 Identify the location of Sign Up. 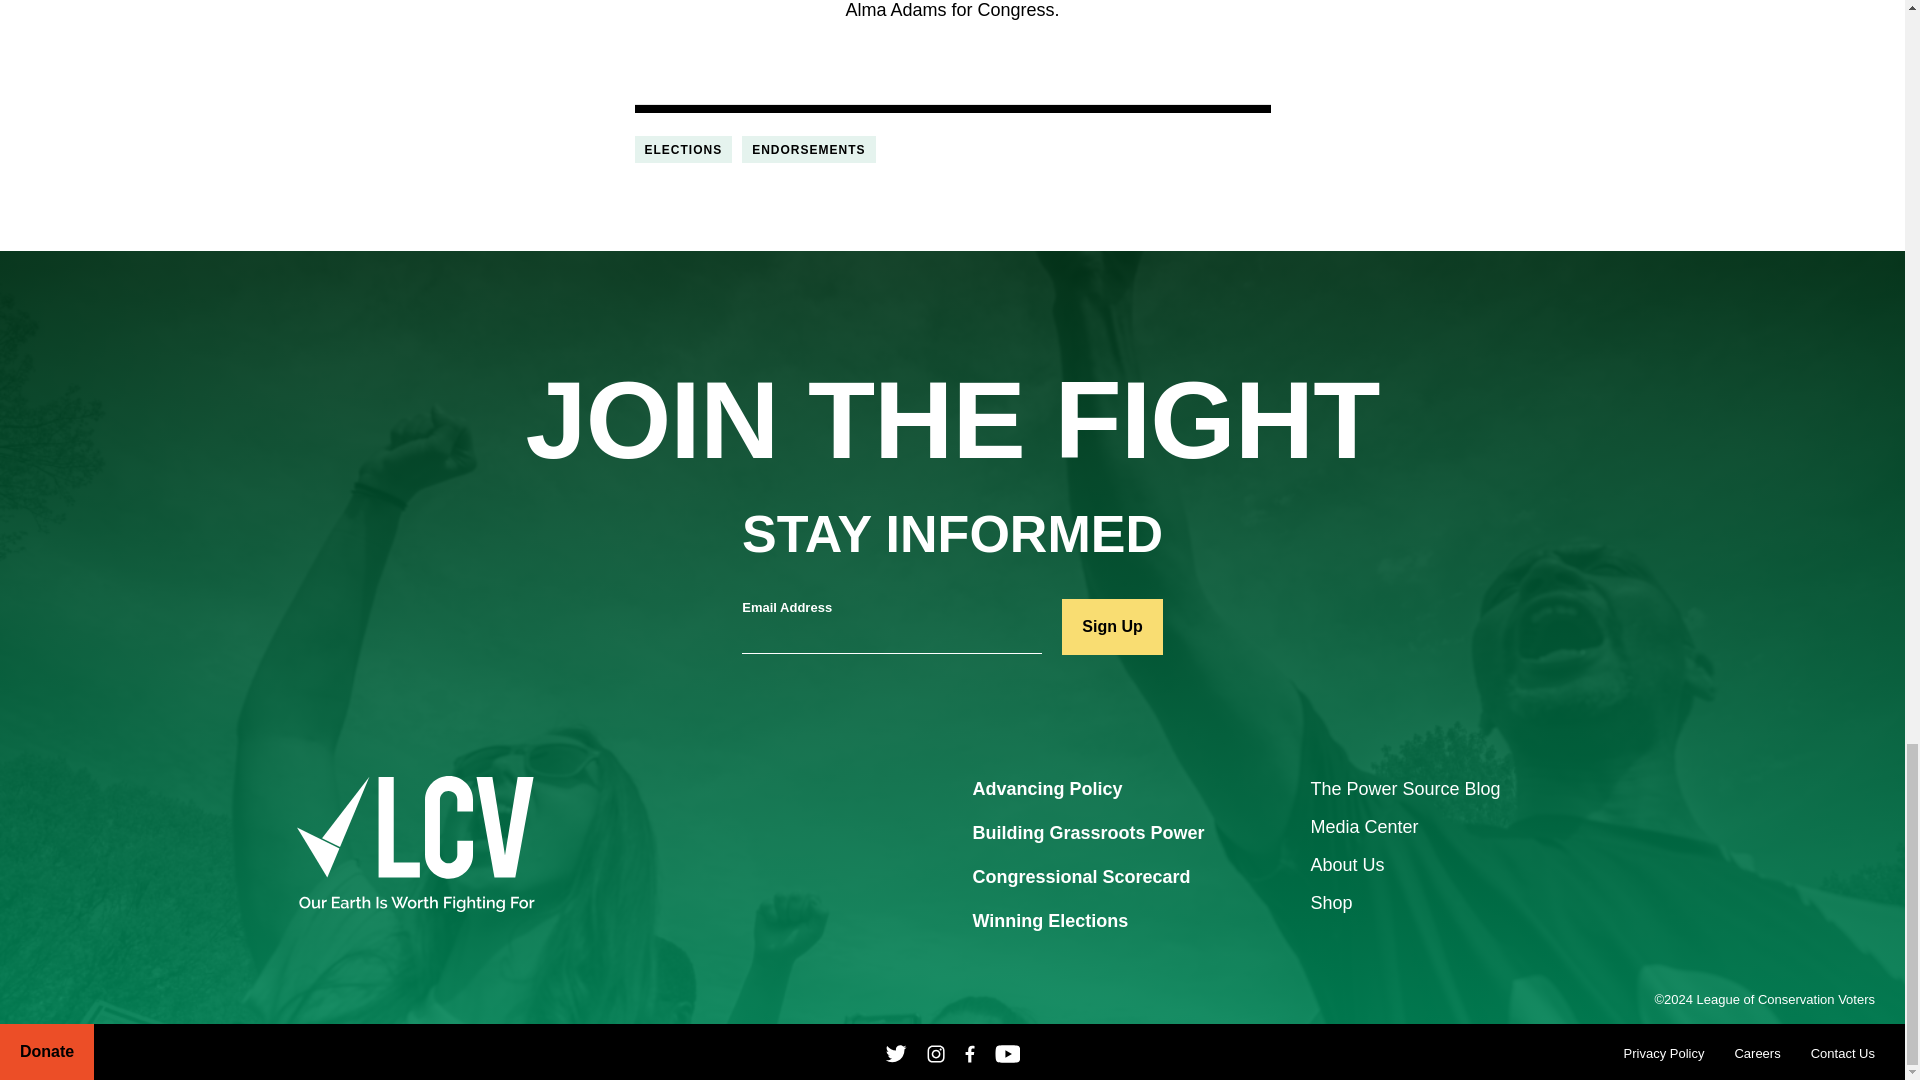
(1111, 626).